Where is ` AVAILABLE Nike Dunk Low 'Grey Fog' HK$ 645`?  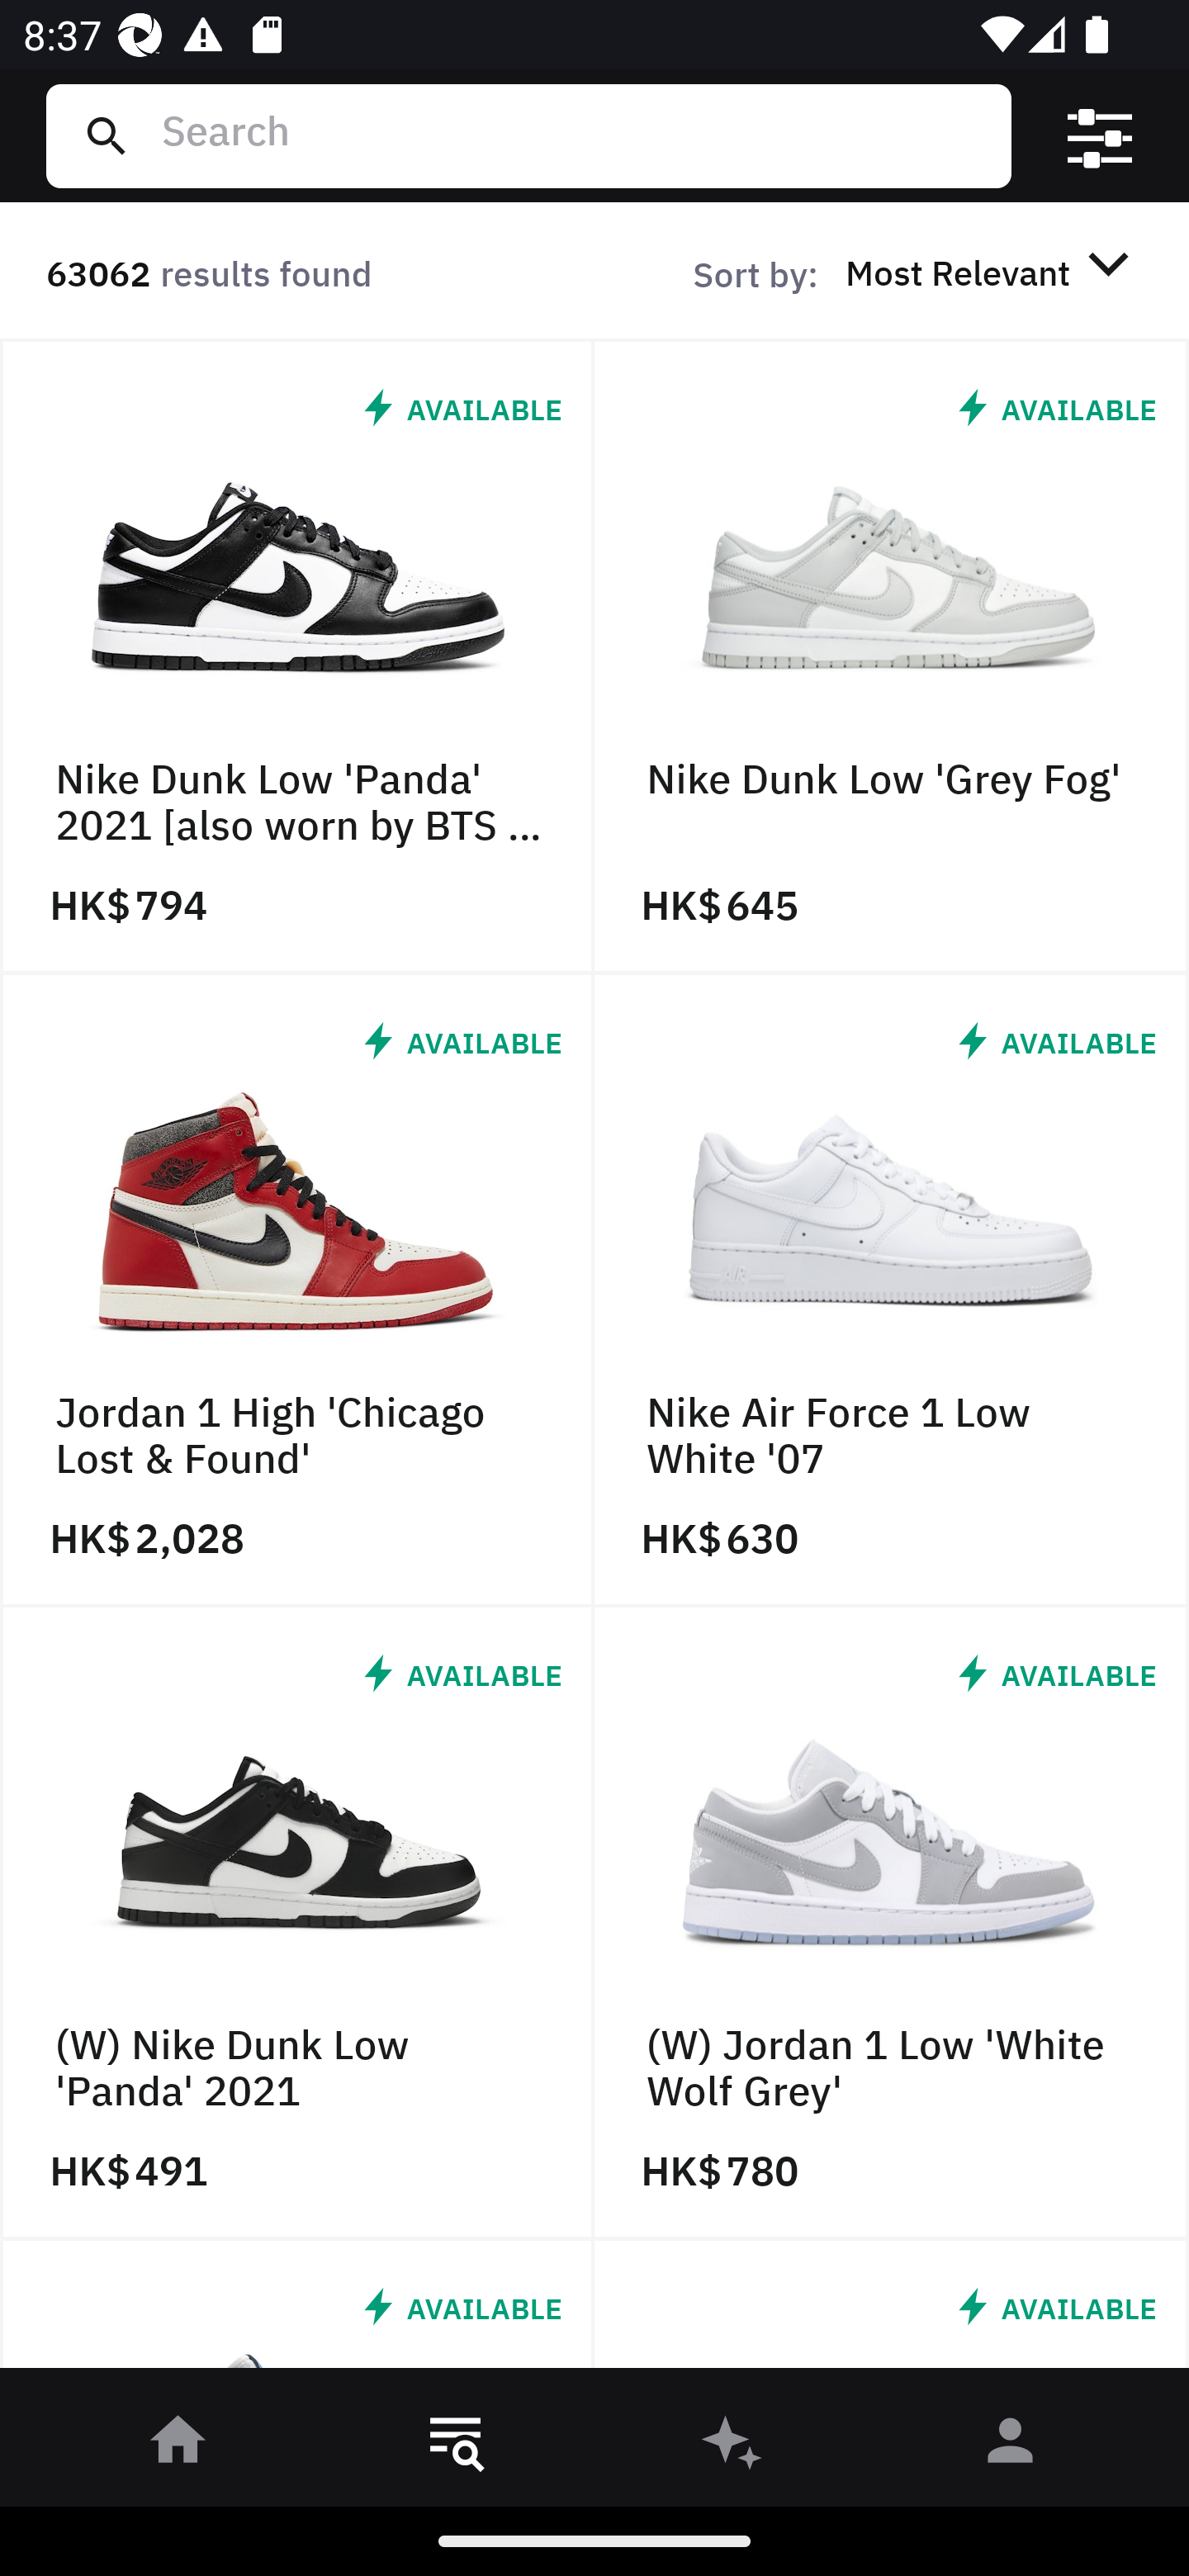
 AVAILABLE Nike Dunk Low 'Grey Fog' HK$ 645 is located at coordinates (892, 656).